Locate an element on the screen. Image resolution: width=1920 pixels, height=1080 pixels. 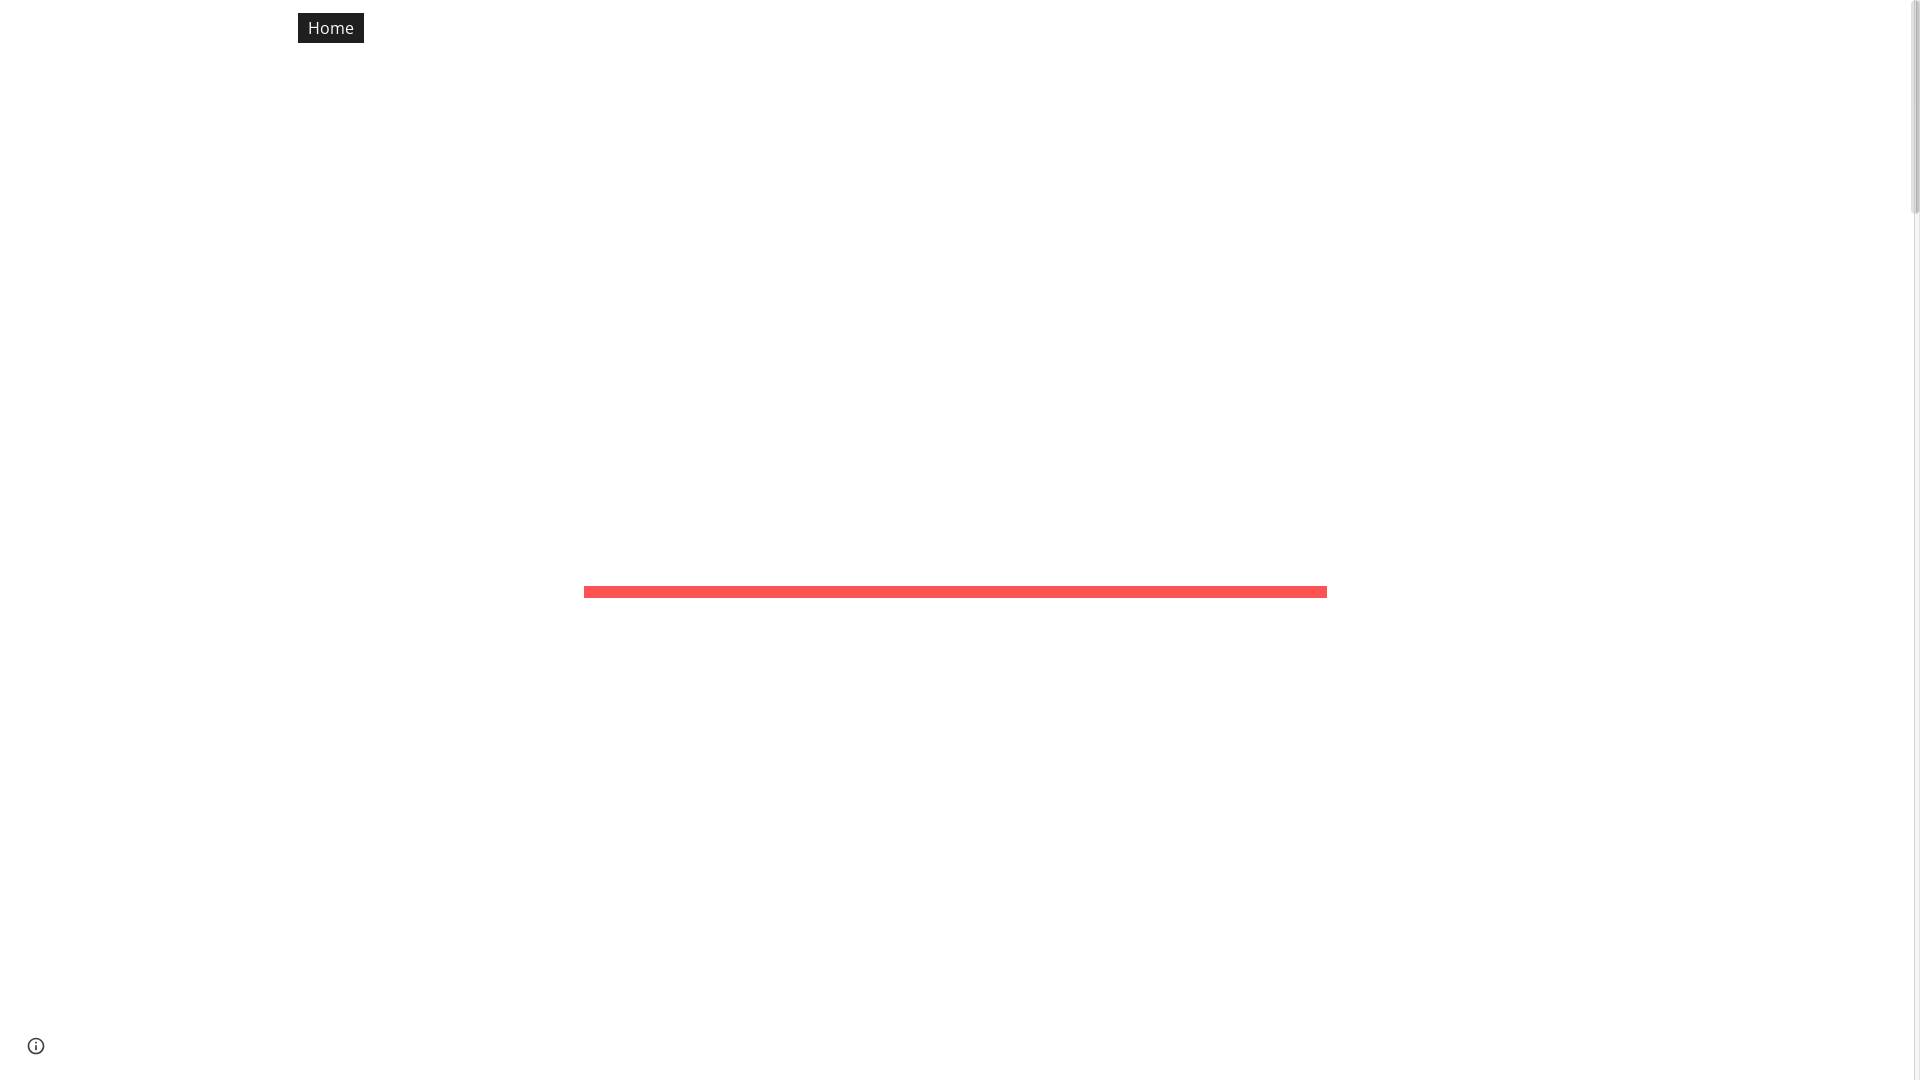
Status & Scale is located at coordinates (441, 28).